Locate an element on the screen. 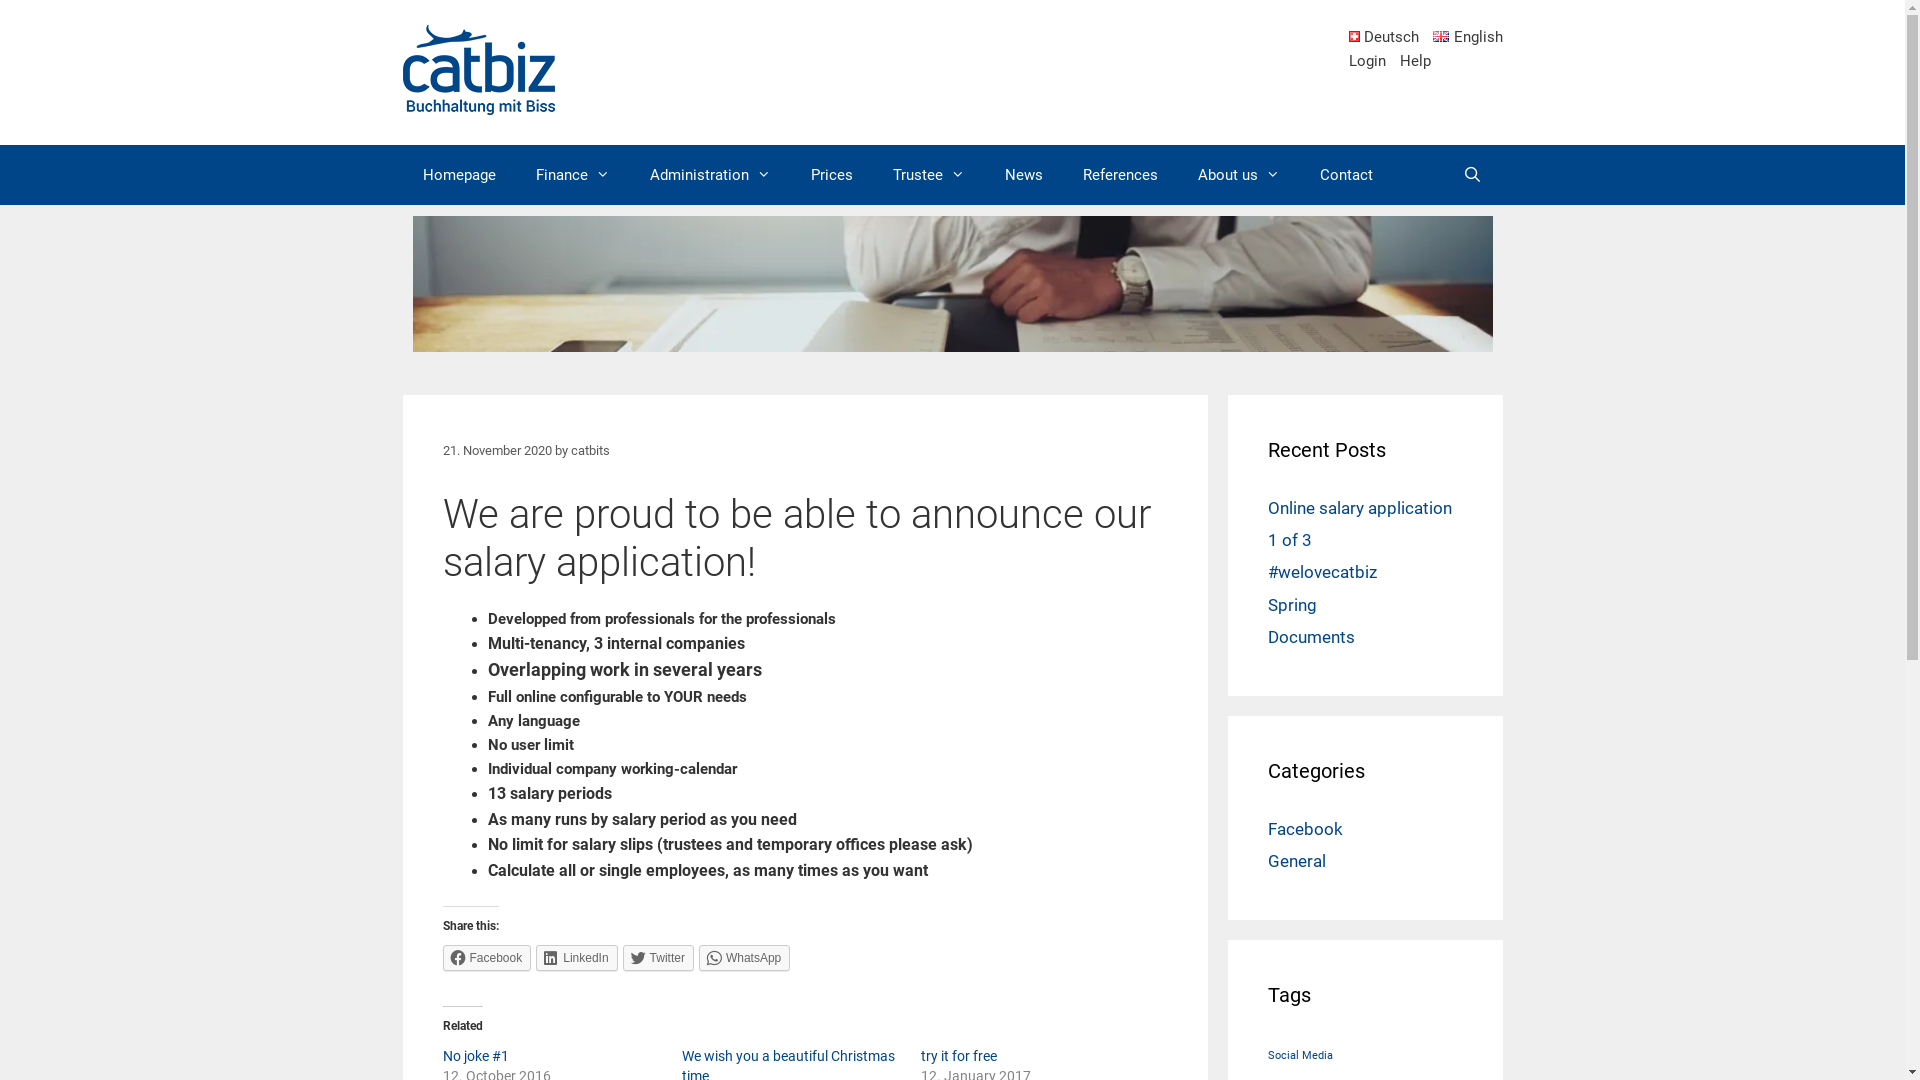 The width and height of the screenshot is (1920, 1080). catbits is located at coordinates (590, 450).